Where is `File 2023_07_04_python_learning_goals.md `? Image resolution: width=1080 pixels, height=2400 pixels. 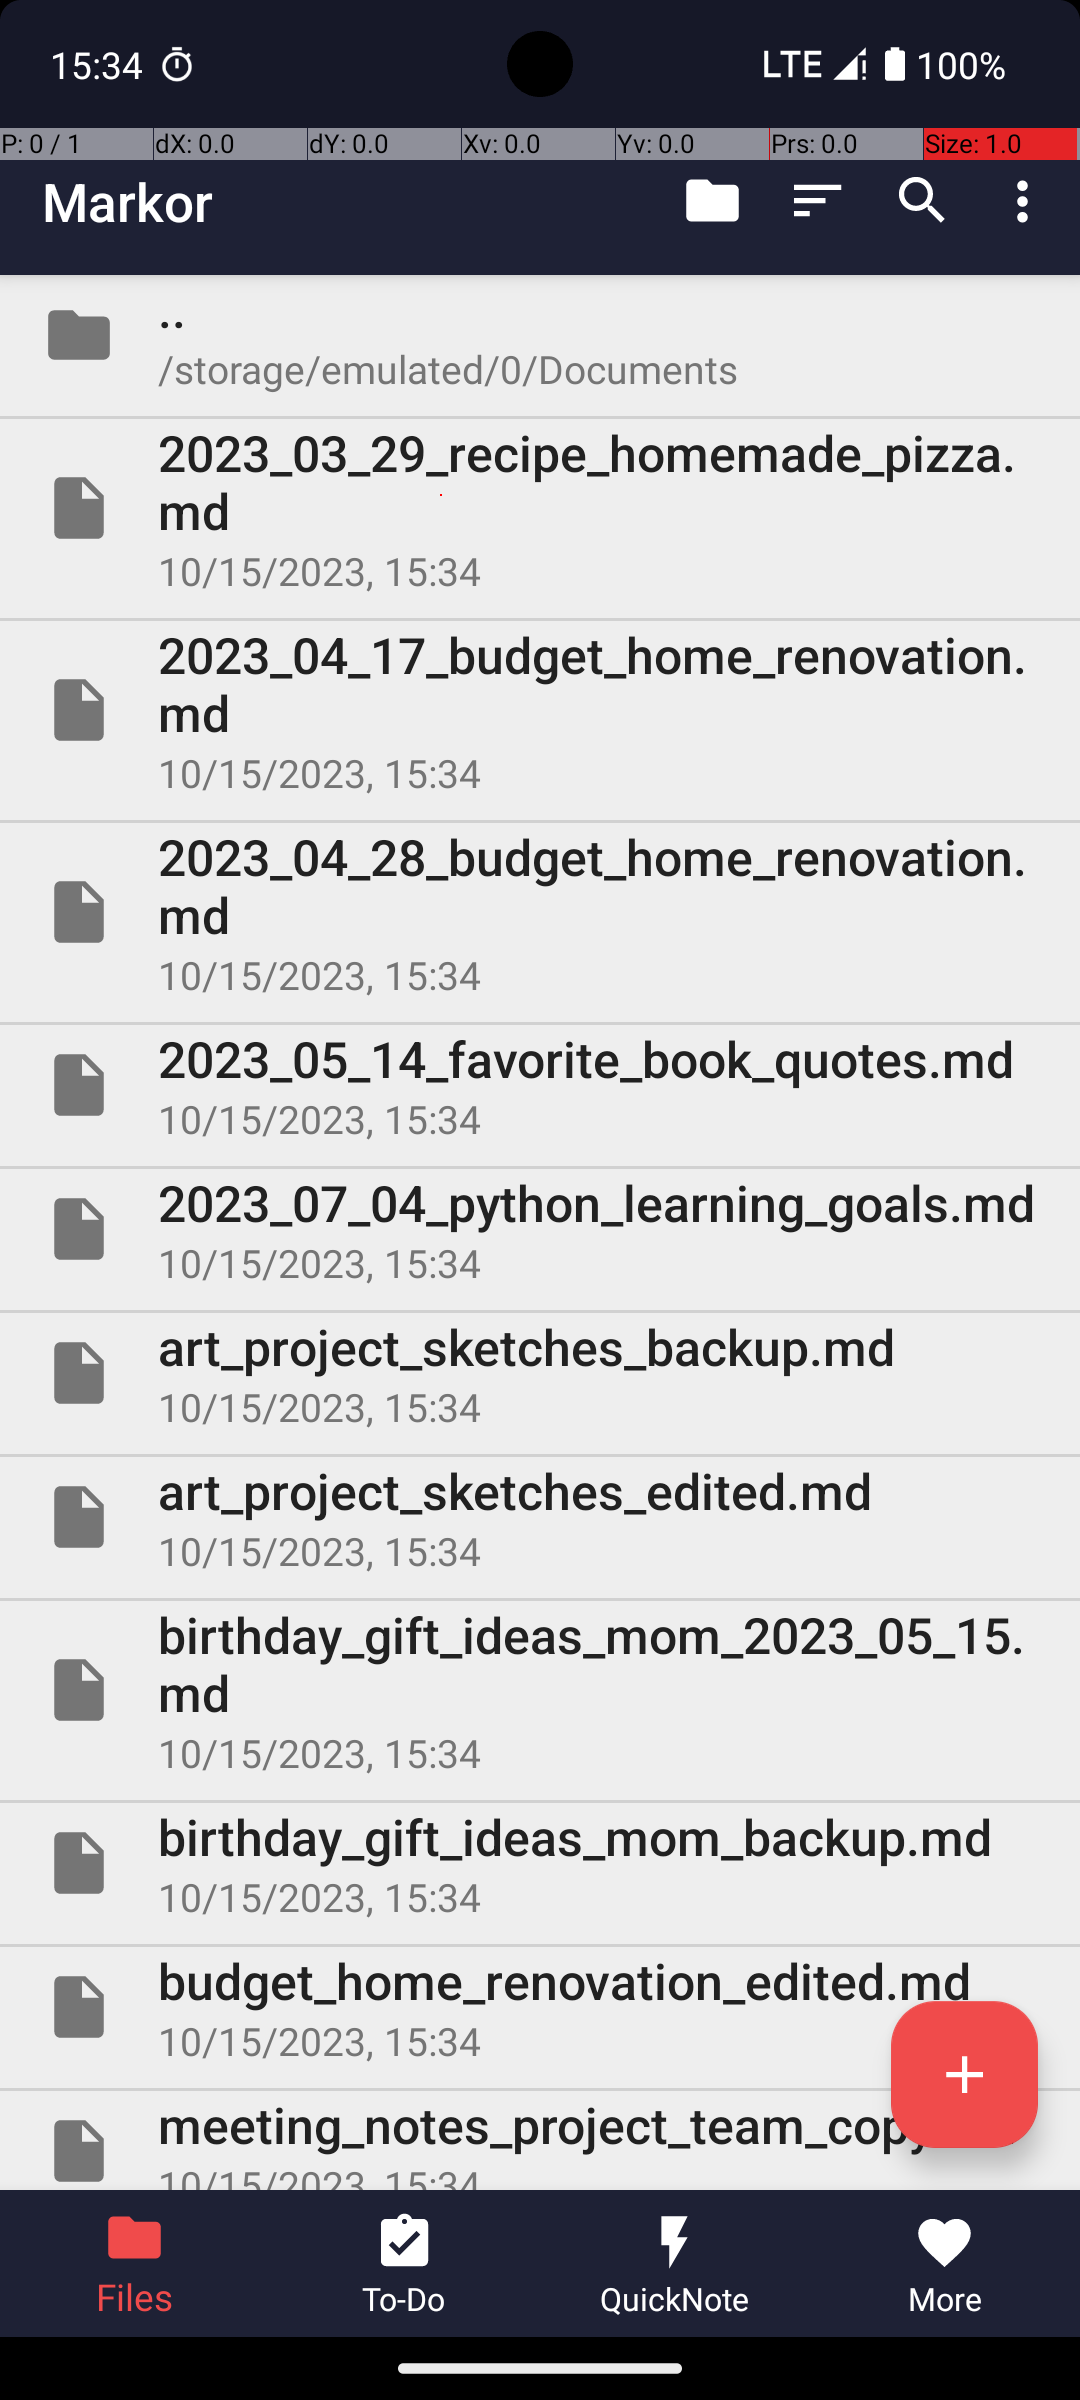
File 2023_07_04_python_learning_goals.md  is located at coordinates (540, 1229).